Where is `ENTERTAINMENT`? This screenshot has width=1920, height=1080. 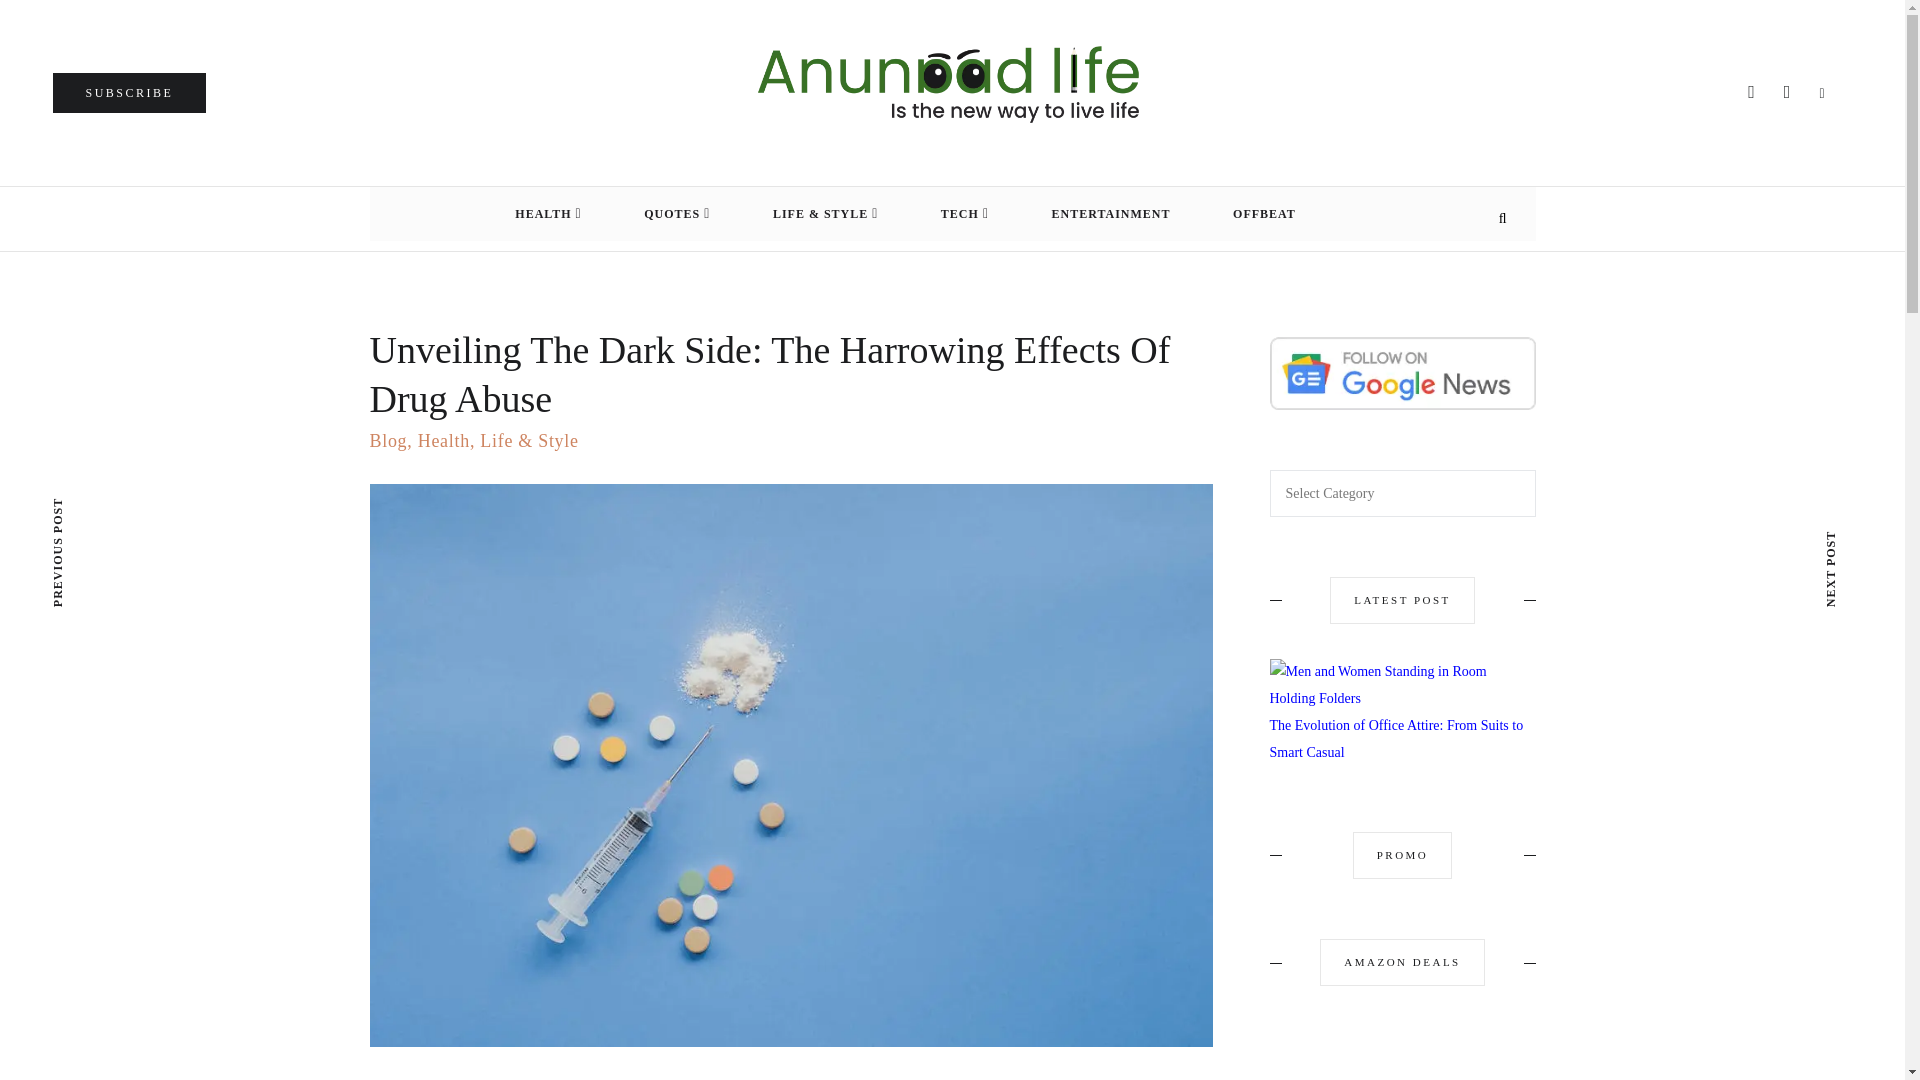 ENTERTAINMENT is located at coordinates (1110, 213).